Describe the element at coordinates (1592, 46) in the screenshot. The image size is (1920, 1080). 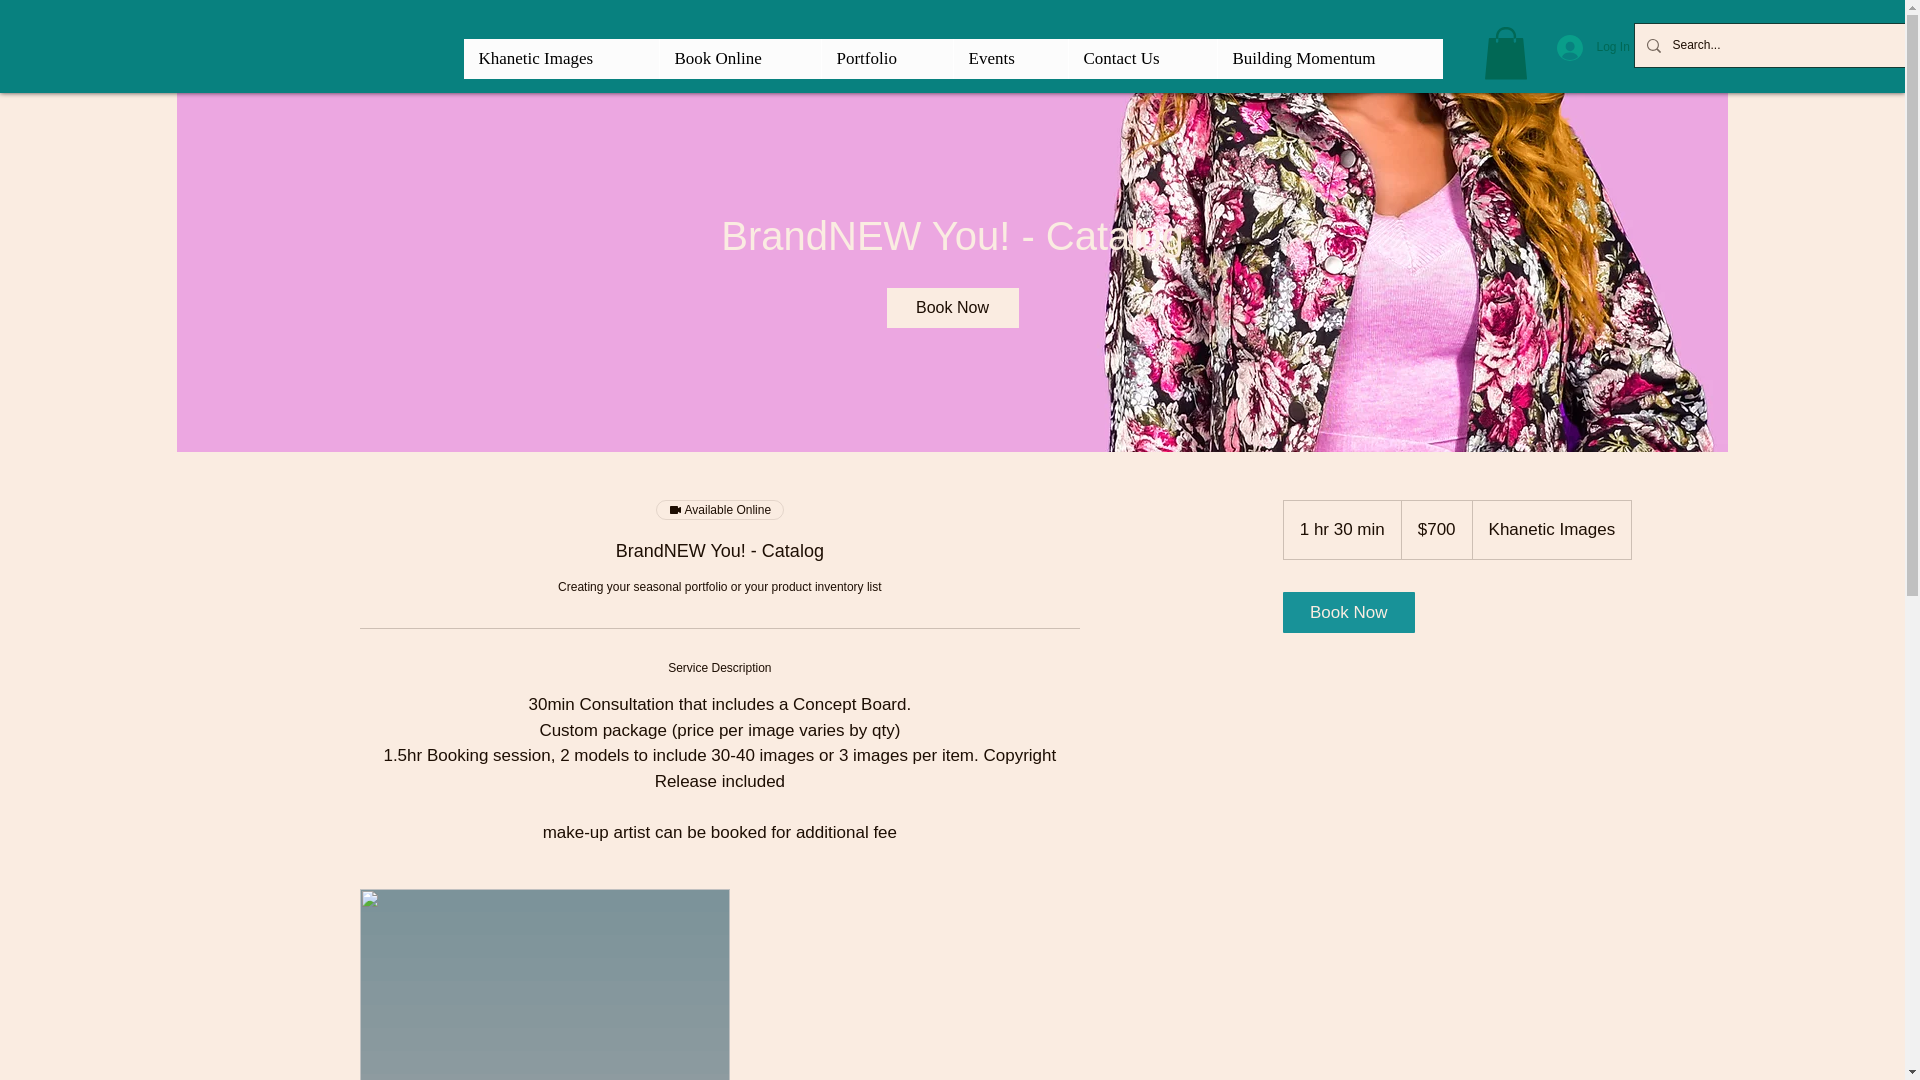
I see `Log In` at that location.